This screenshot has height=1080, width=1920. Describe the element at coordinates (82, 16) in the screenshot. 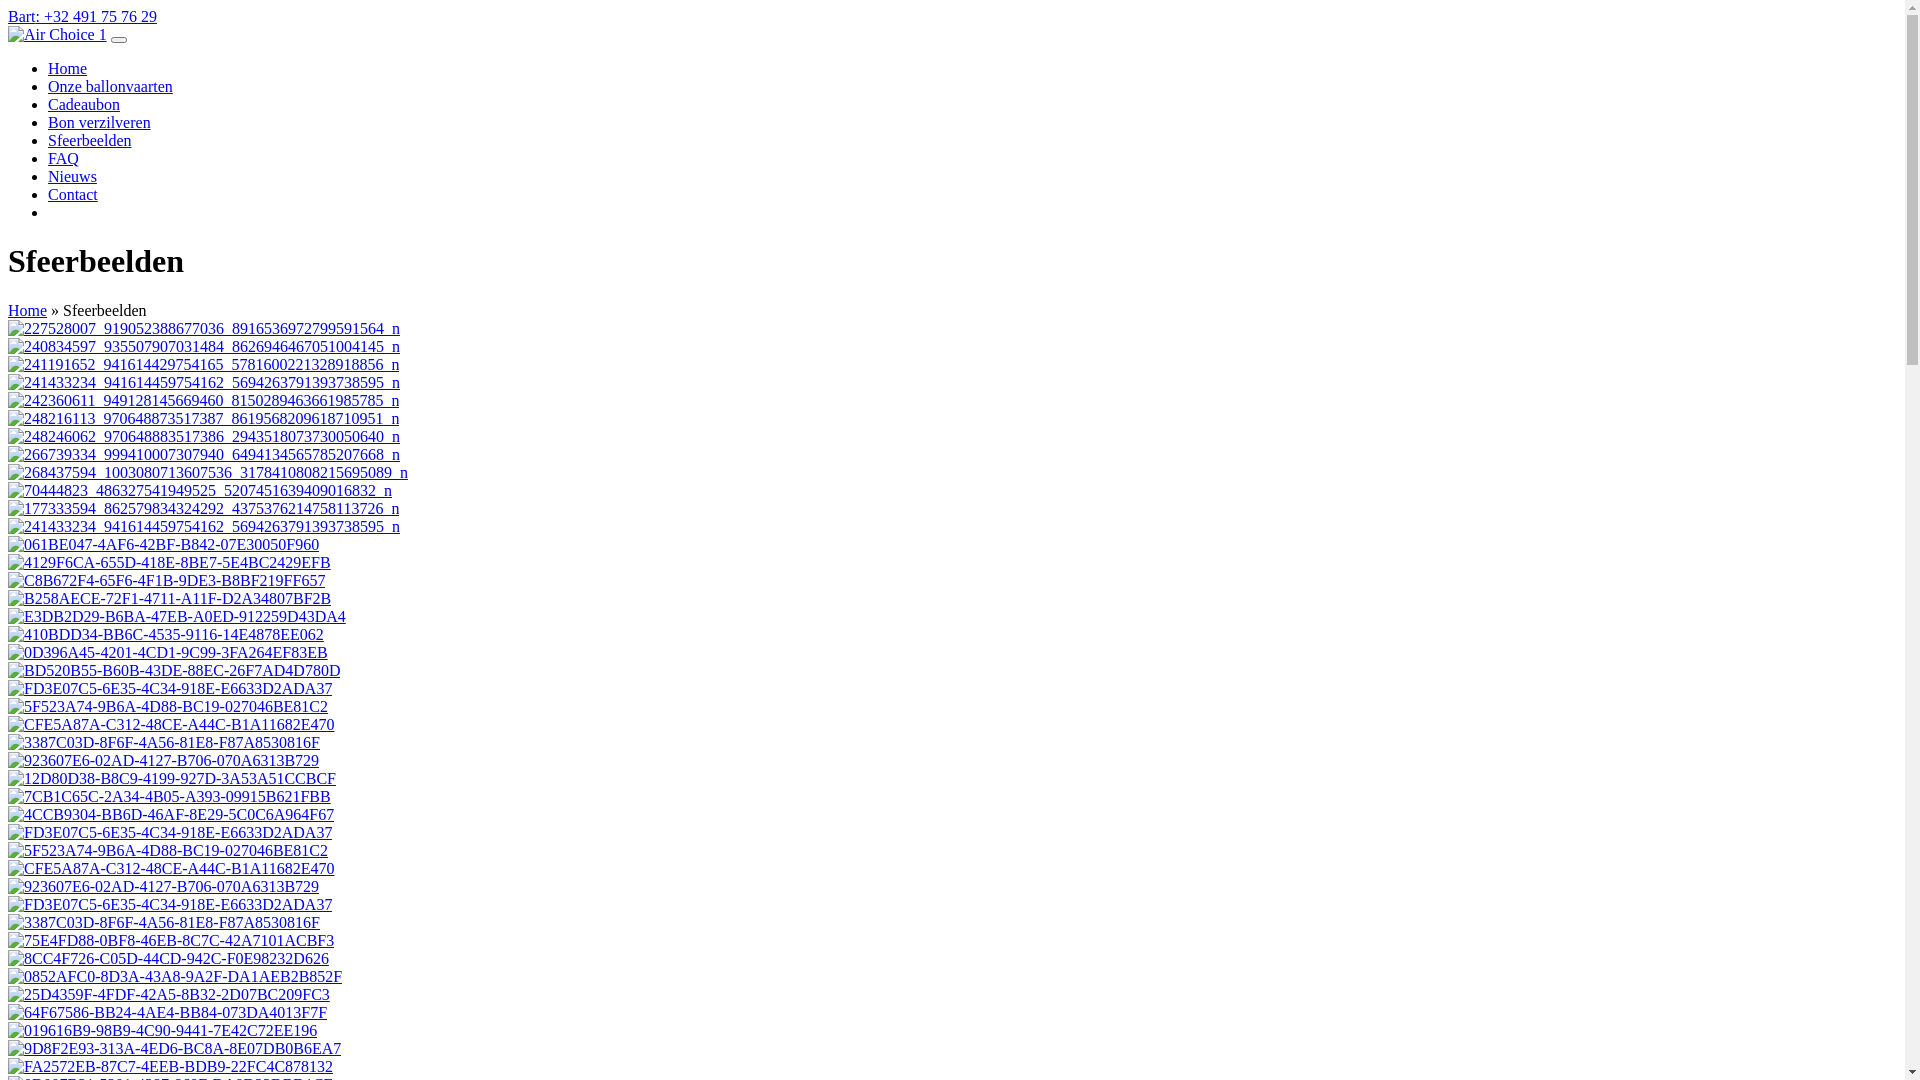

I see `Bart: +32 491 75 76 29` at that location.